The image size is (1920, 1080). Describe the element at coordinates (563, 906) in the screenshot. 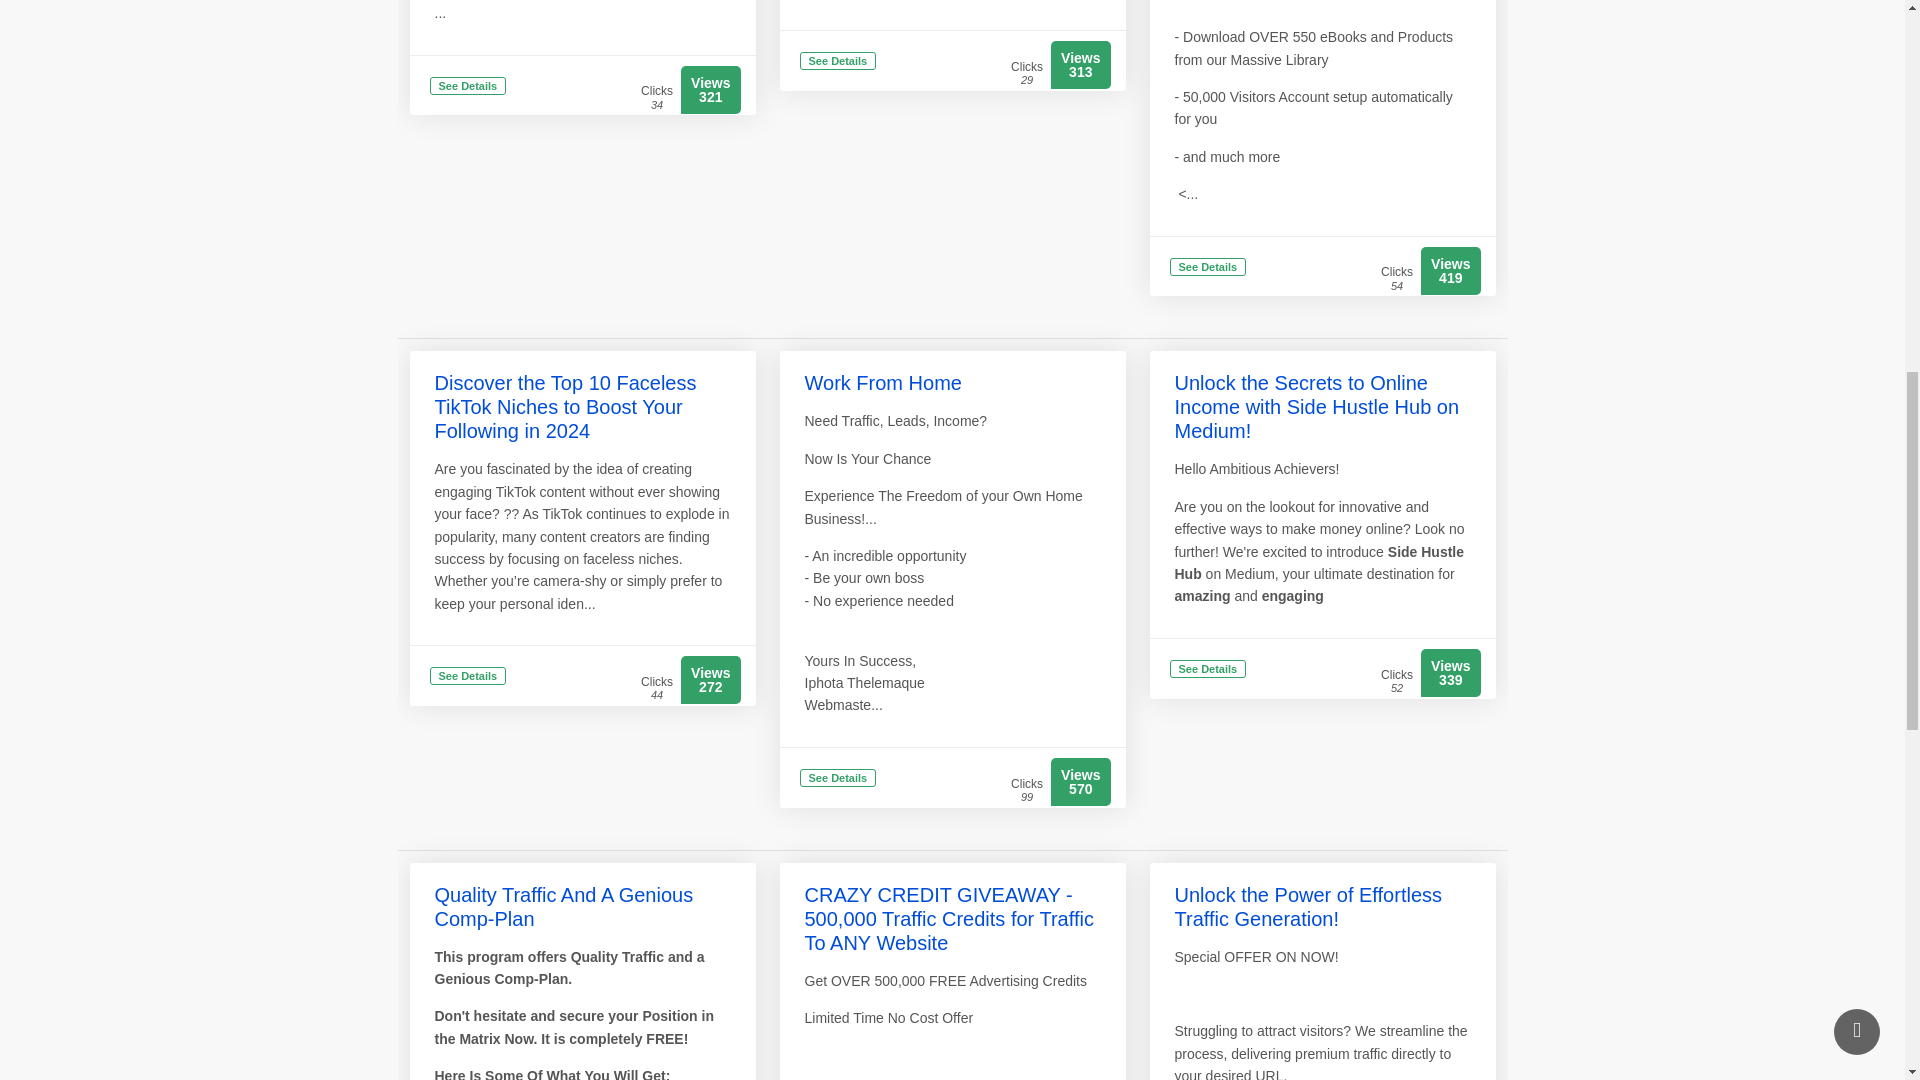

I see `Quality Traffic And A Genious Comp-Plan` at that location.